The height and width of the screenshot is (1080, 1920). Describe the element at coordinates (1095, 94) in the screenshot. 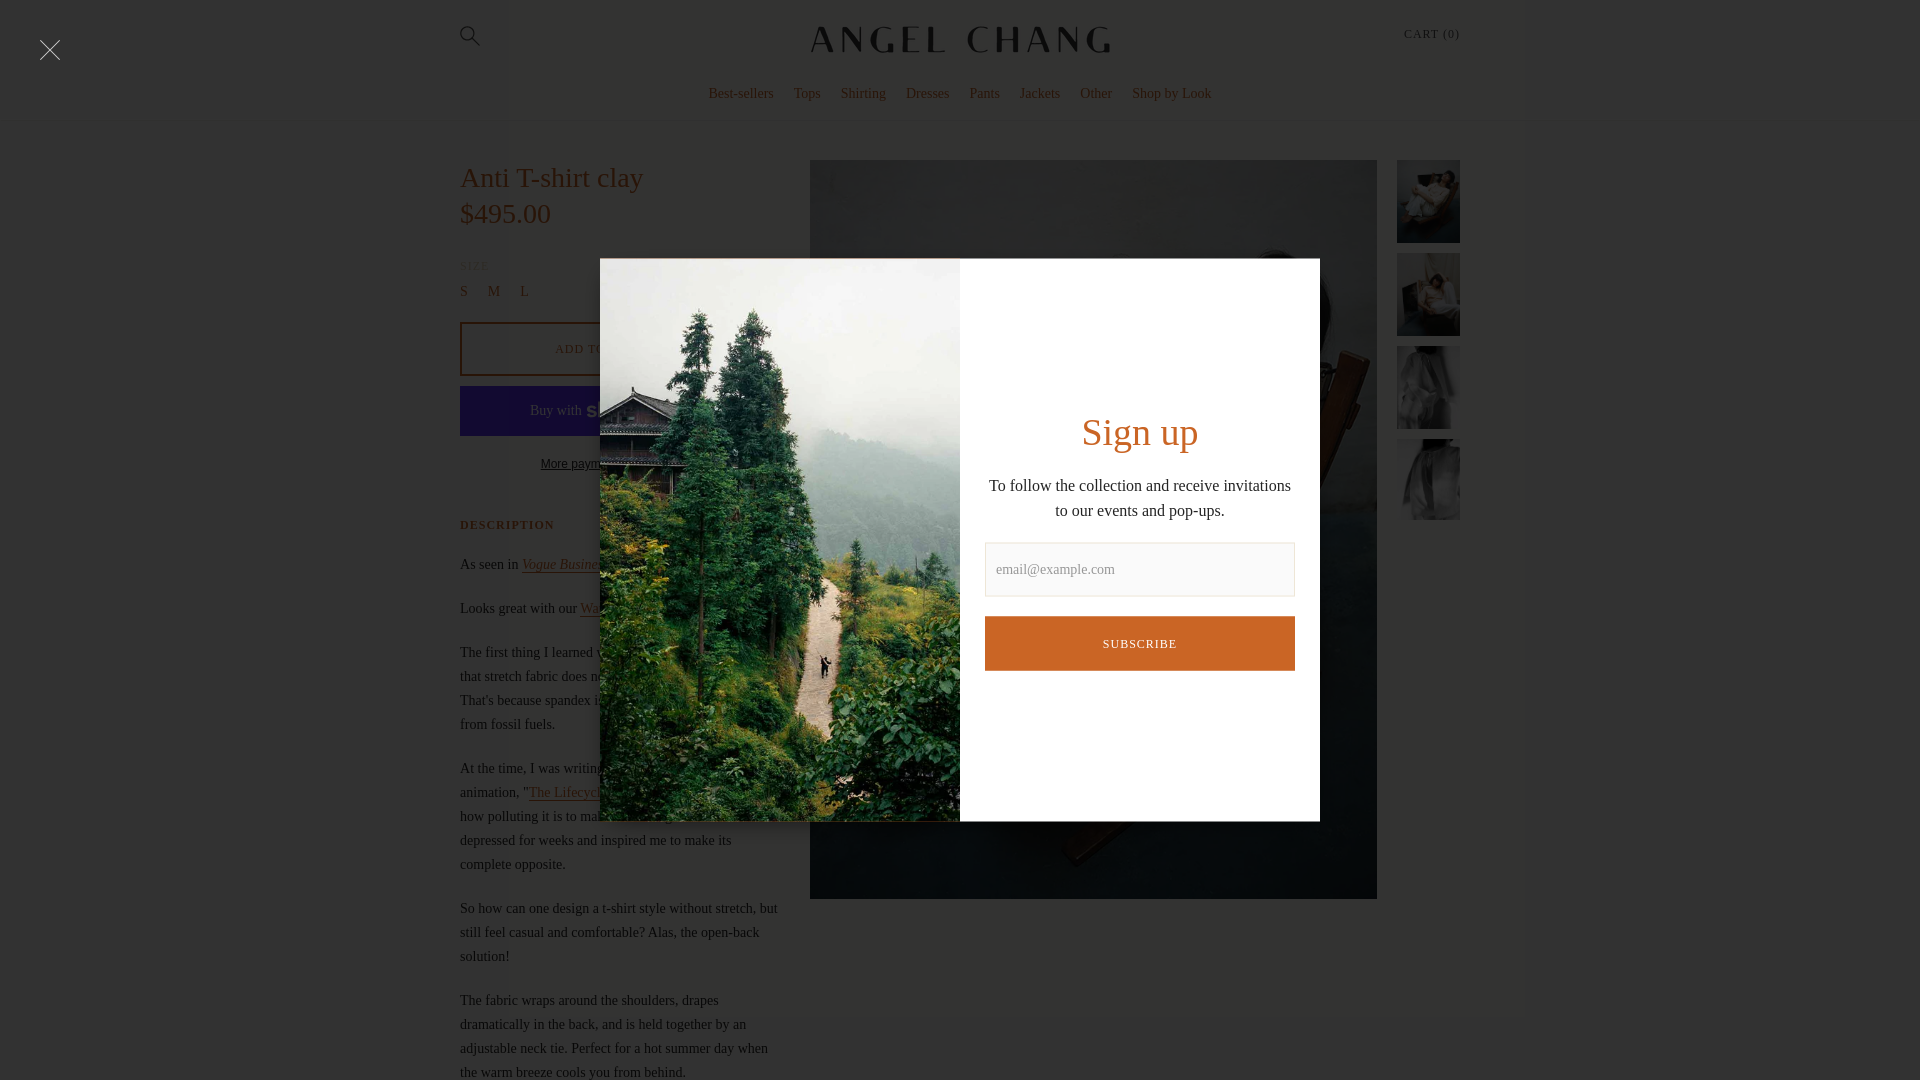

I see `Other` at that location.